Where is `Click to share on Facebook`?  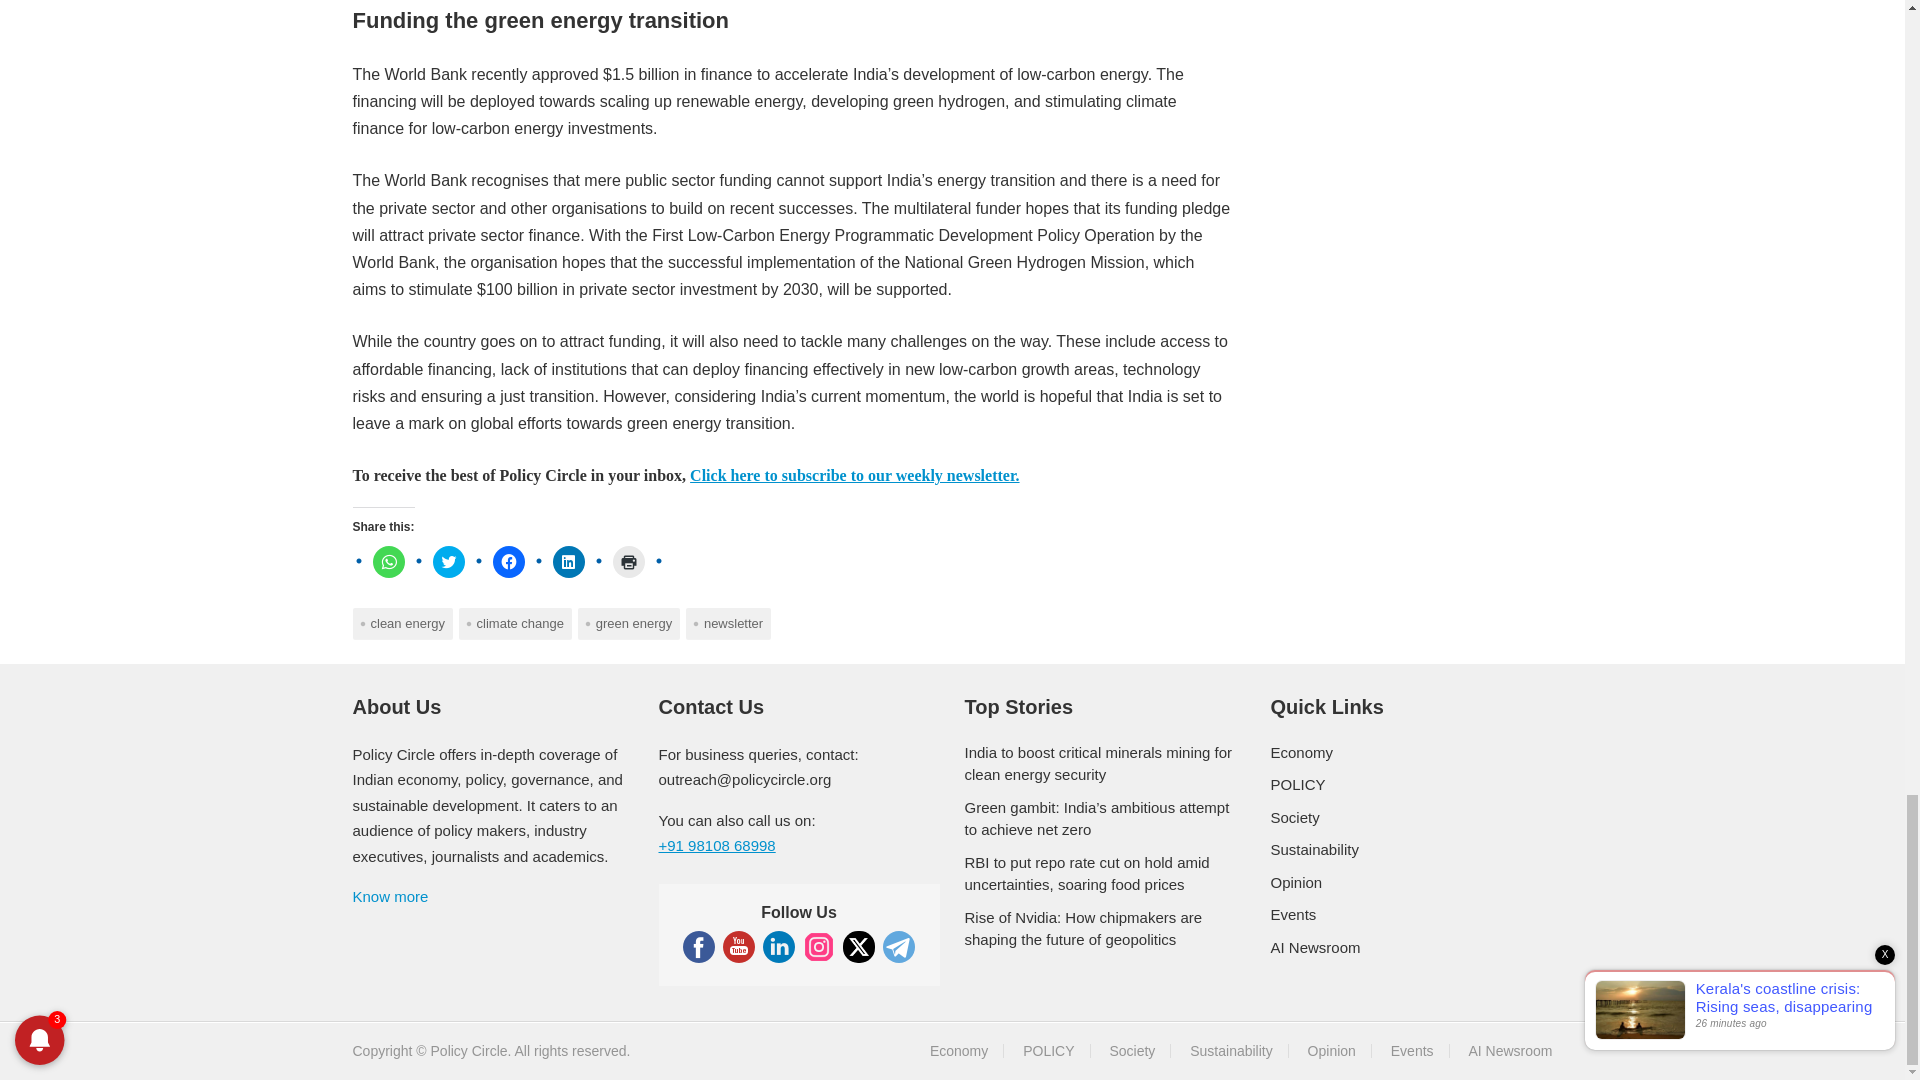 Click to share on Facebook is located at coordinates (508, 562).